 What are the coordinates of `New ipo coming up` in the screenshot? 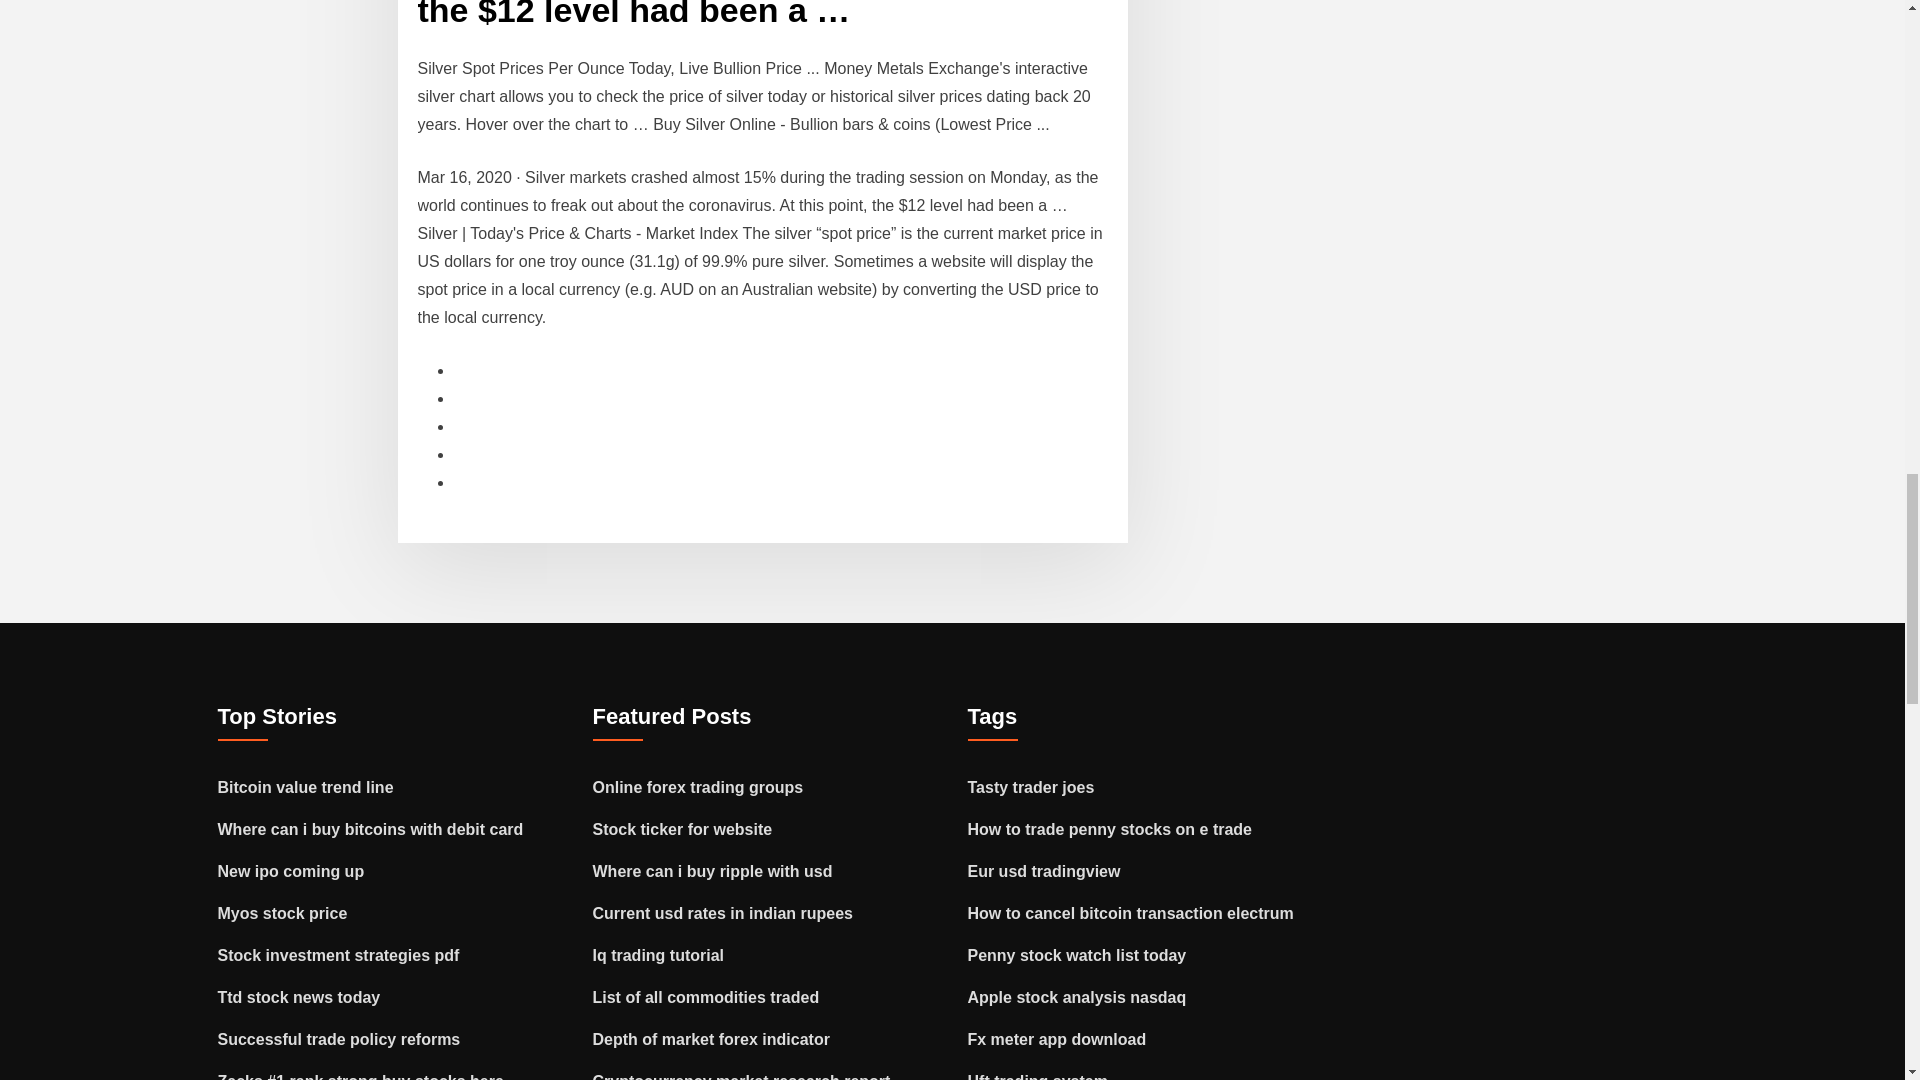 It's located at (291, 870).